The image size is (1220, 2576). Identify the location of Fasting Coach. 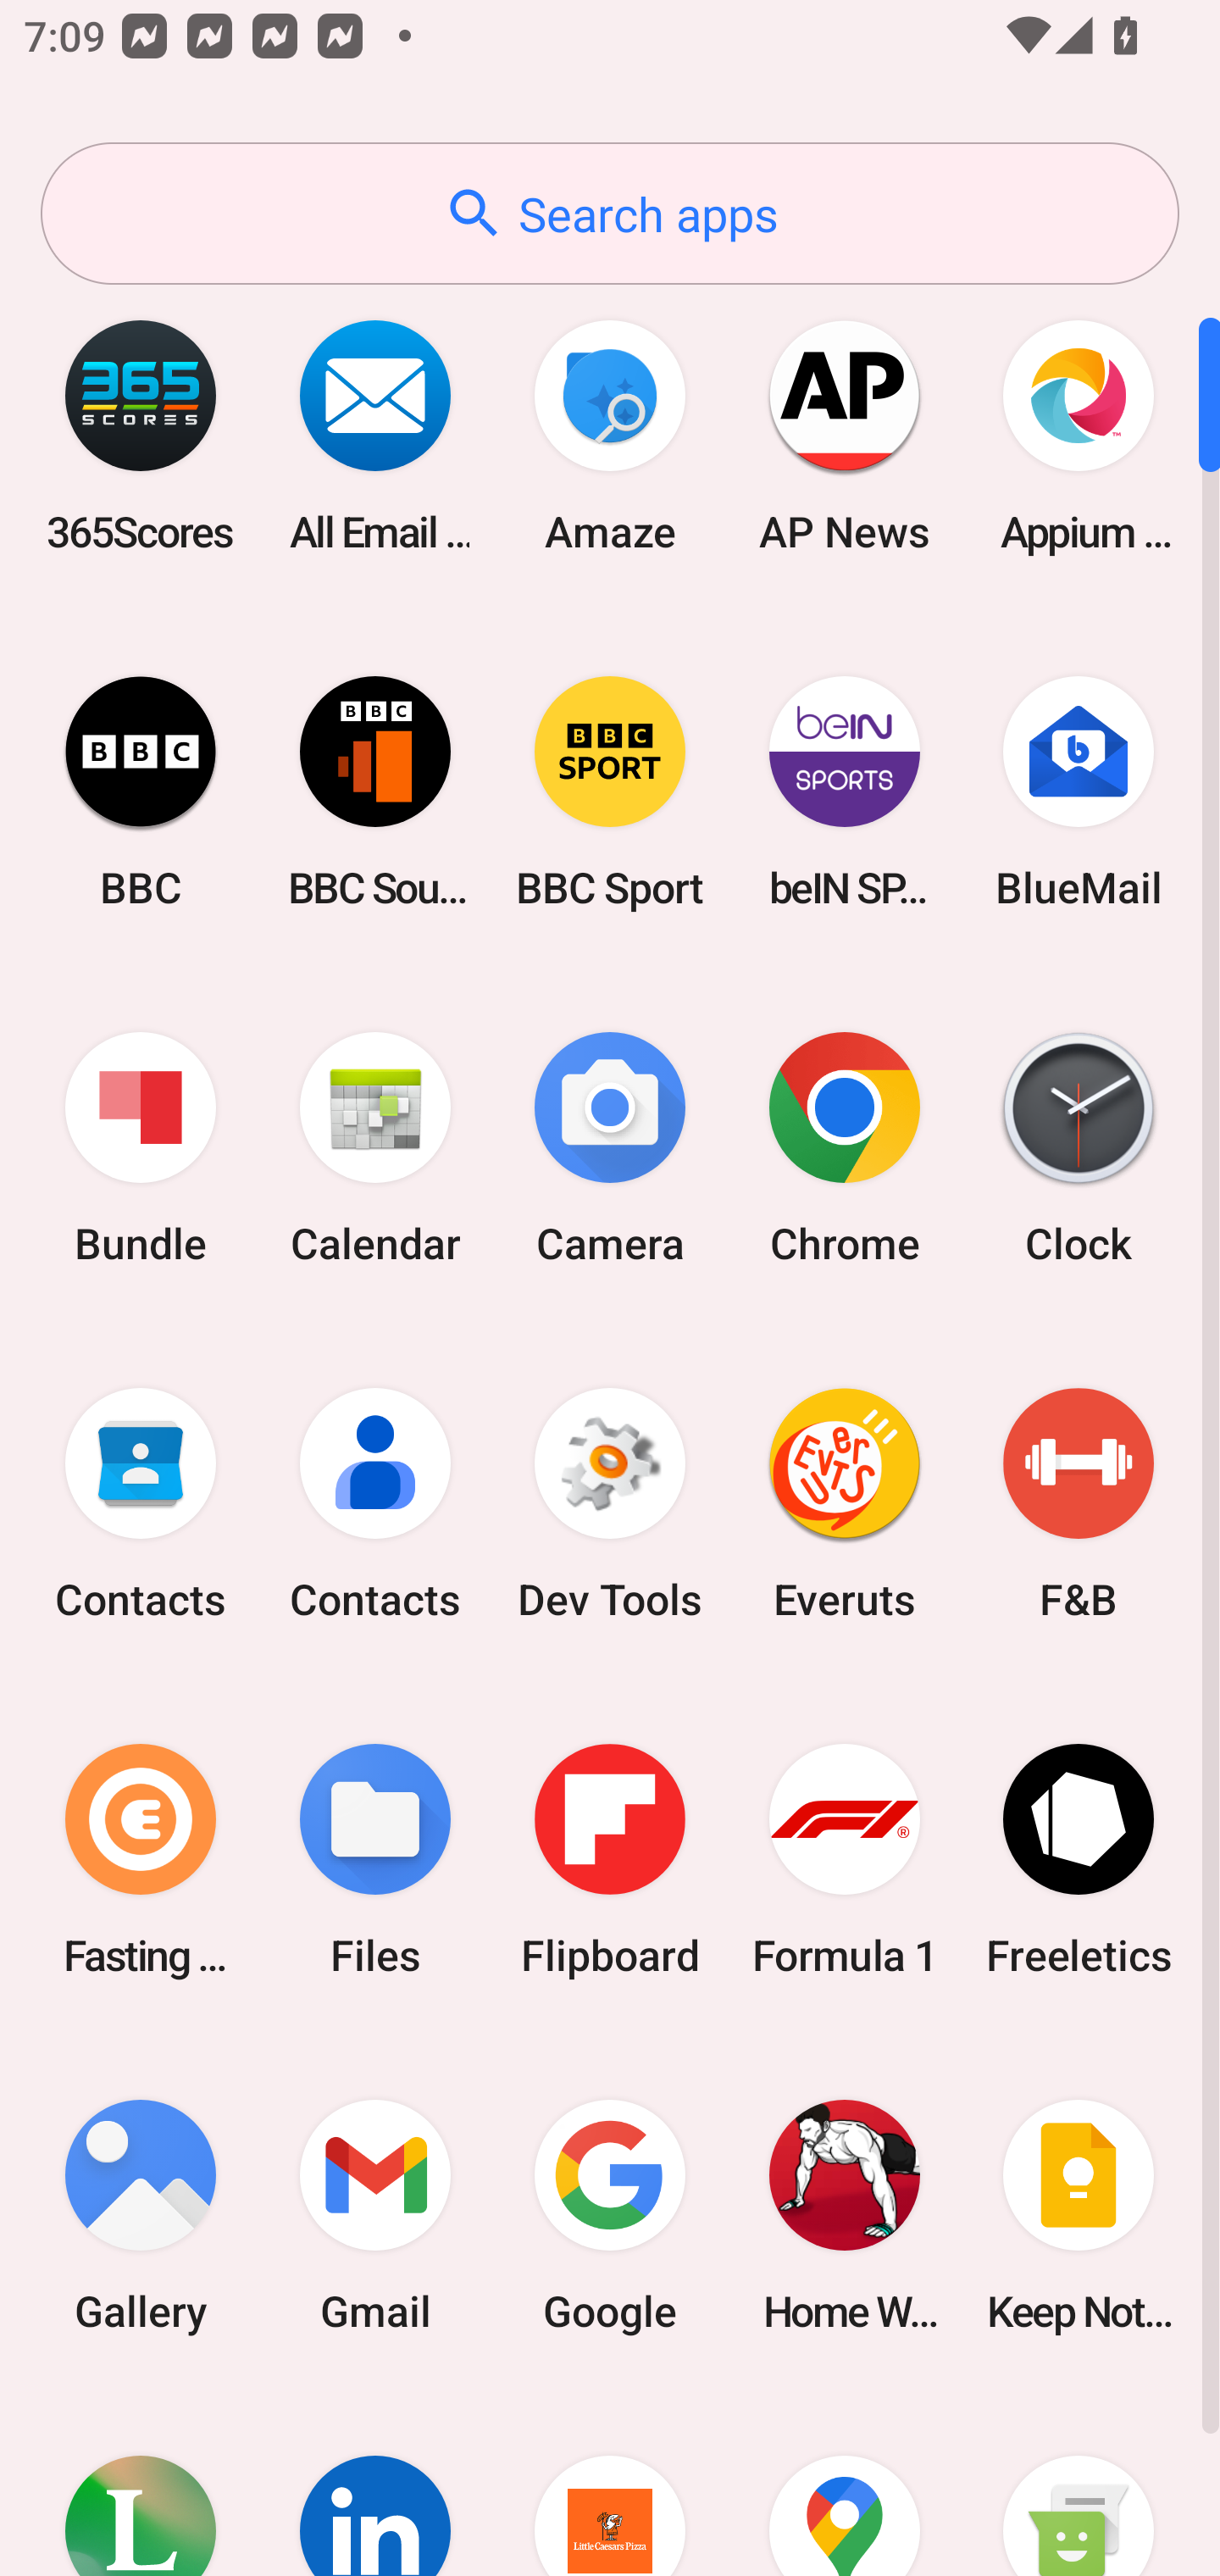
(141, 1859).